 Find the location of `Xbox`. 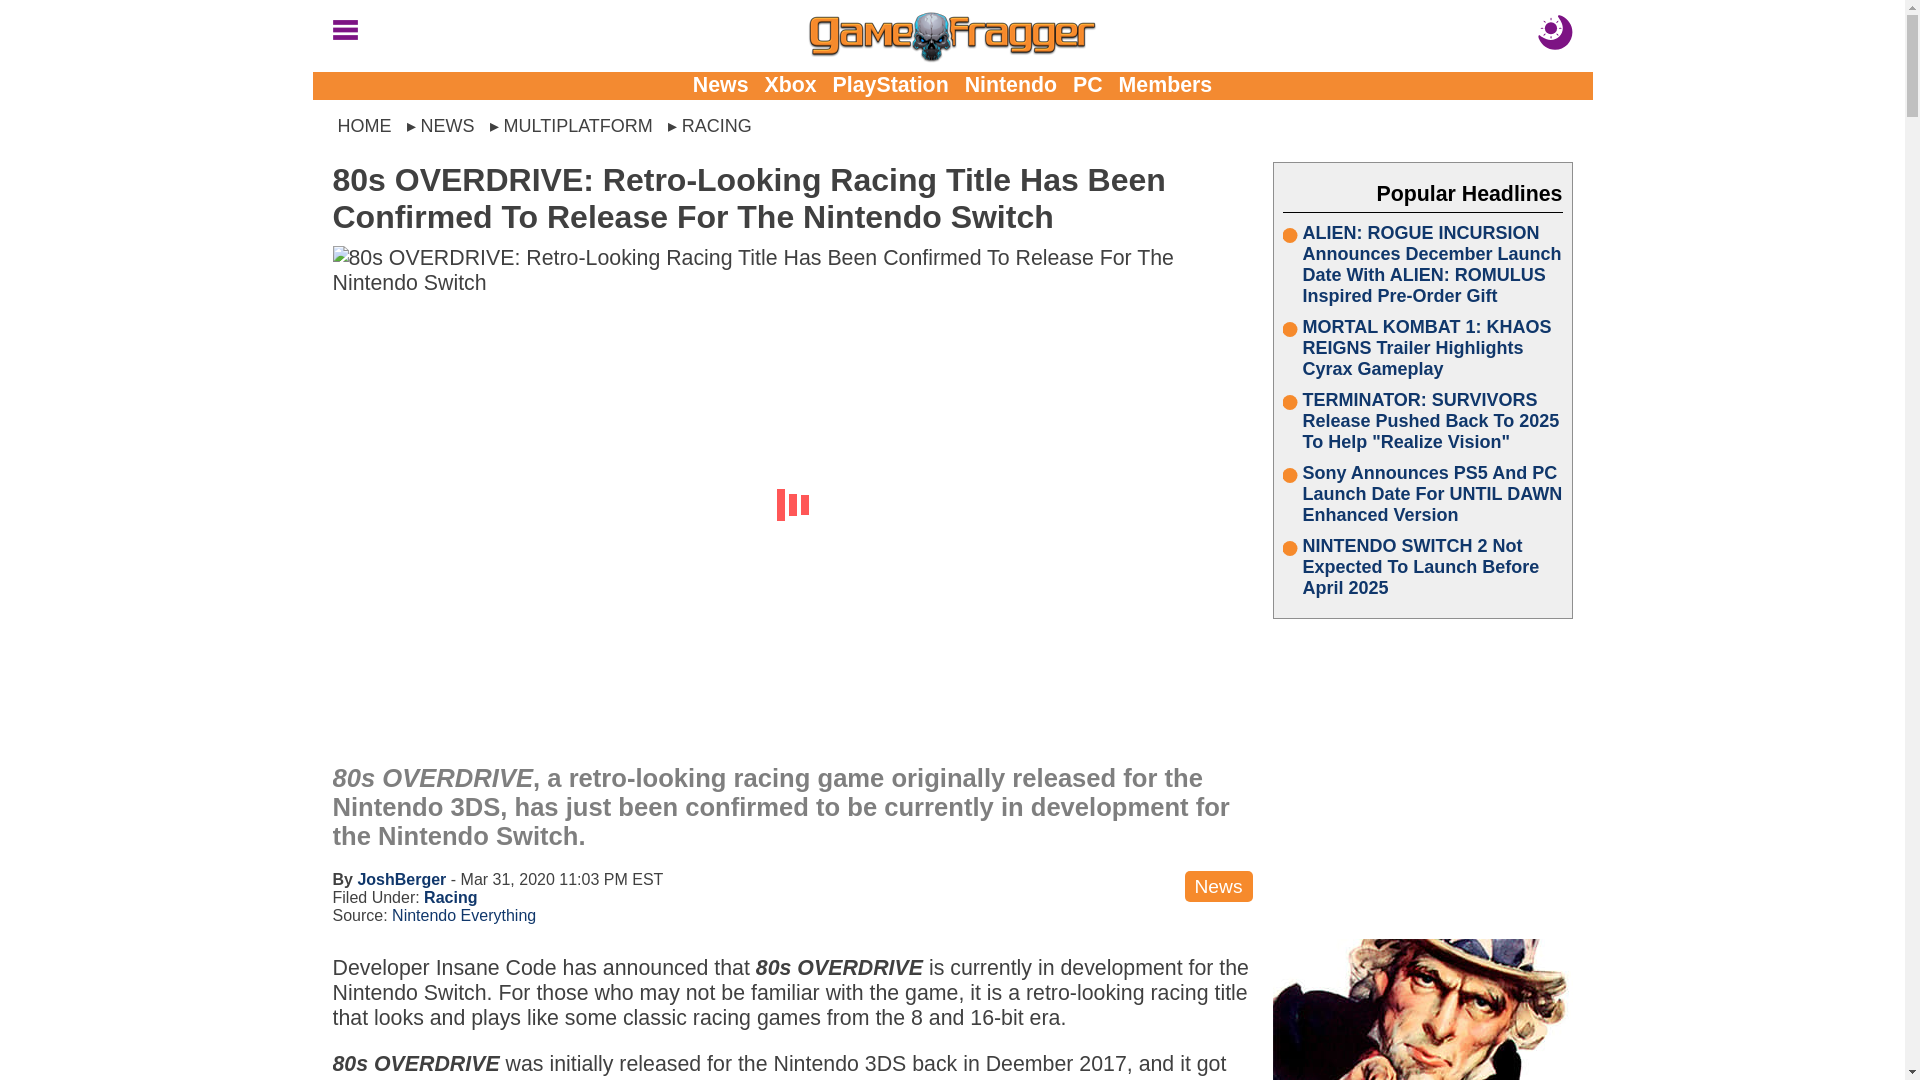

Xbox is located at coordinates (790, 85).